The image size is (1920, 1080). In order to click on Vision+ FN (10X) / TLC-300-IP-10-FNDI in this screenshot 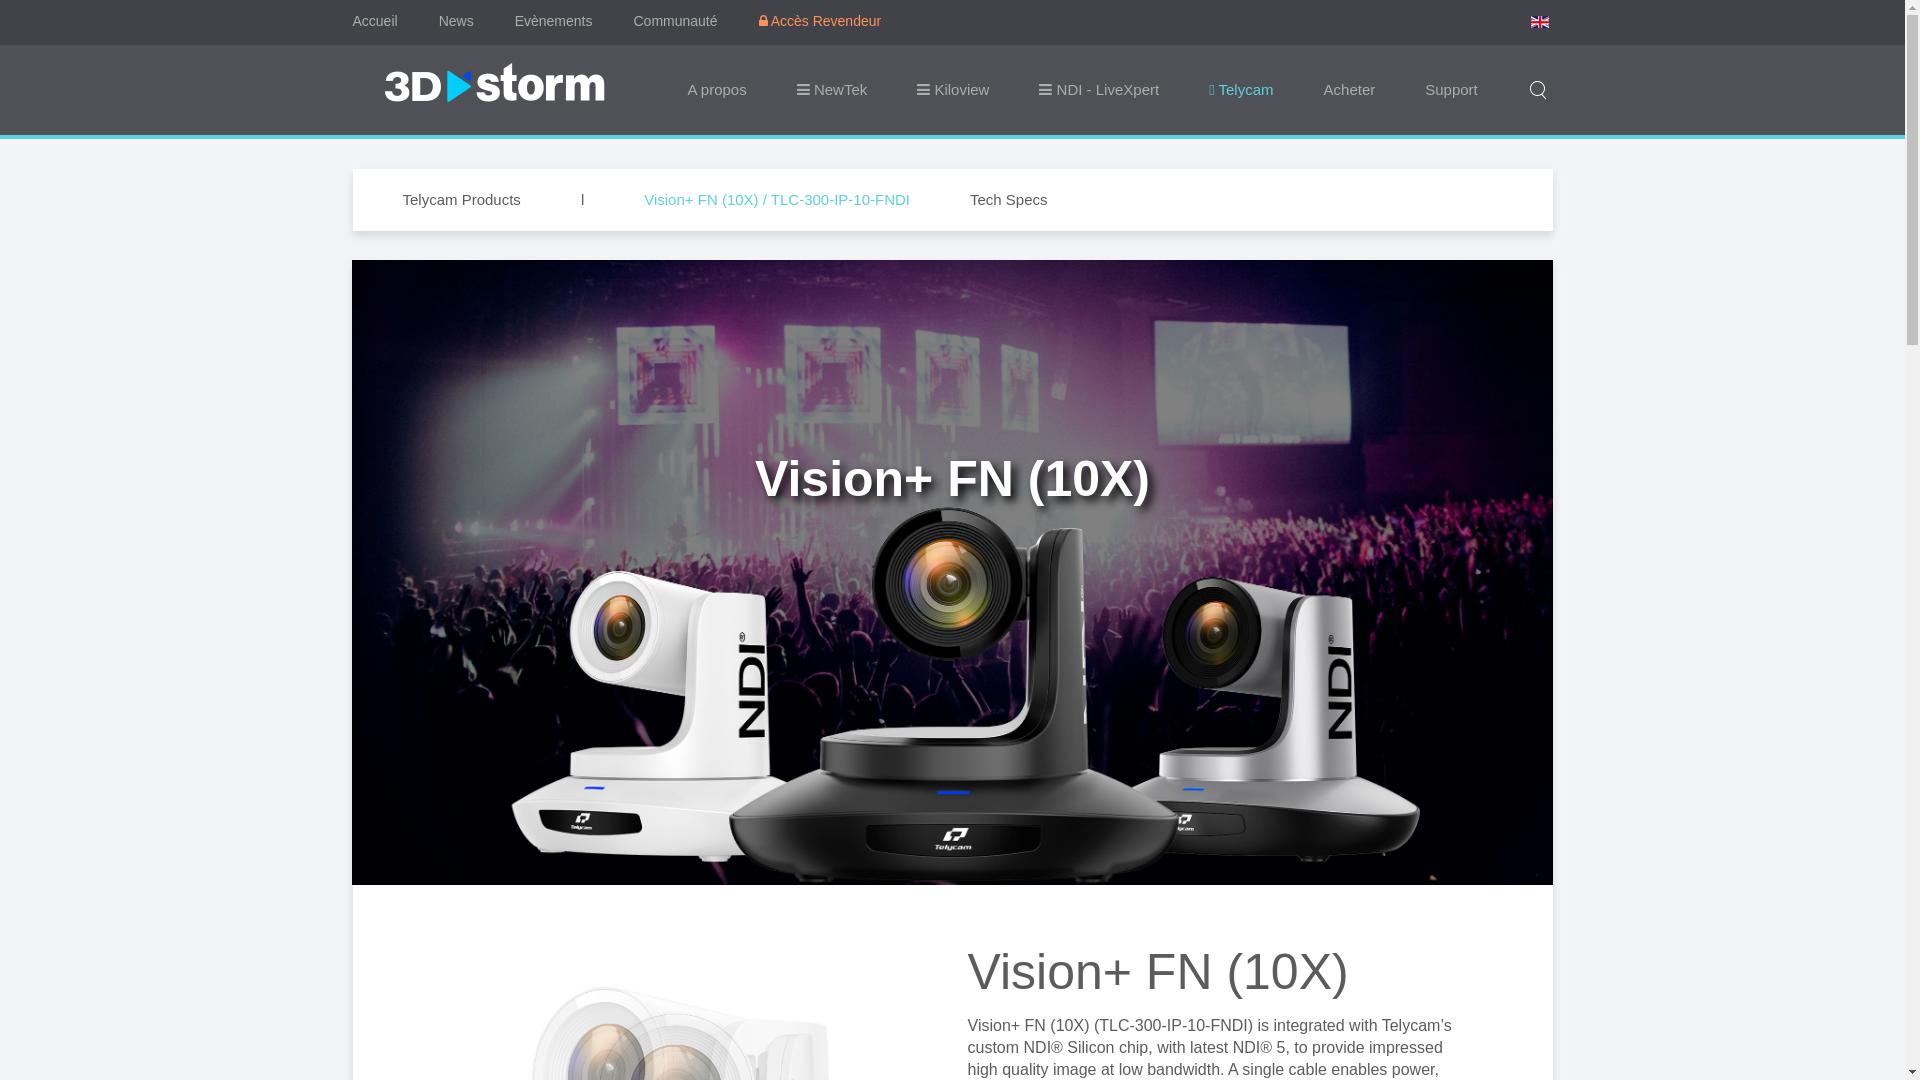, I will do `click(777, 200)`.